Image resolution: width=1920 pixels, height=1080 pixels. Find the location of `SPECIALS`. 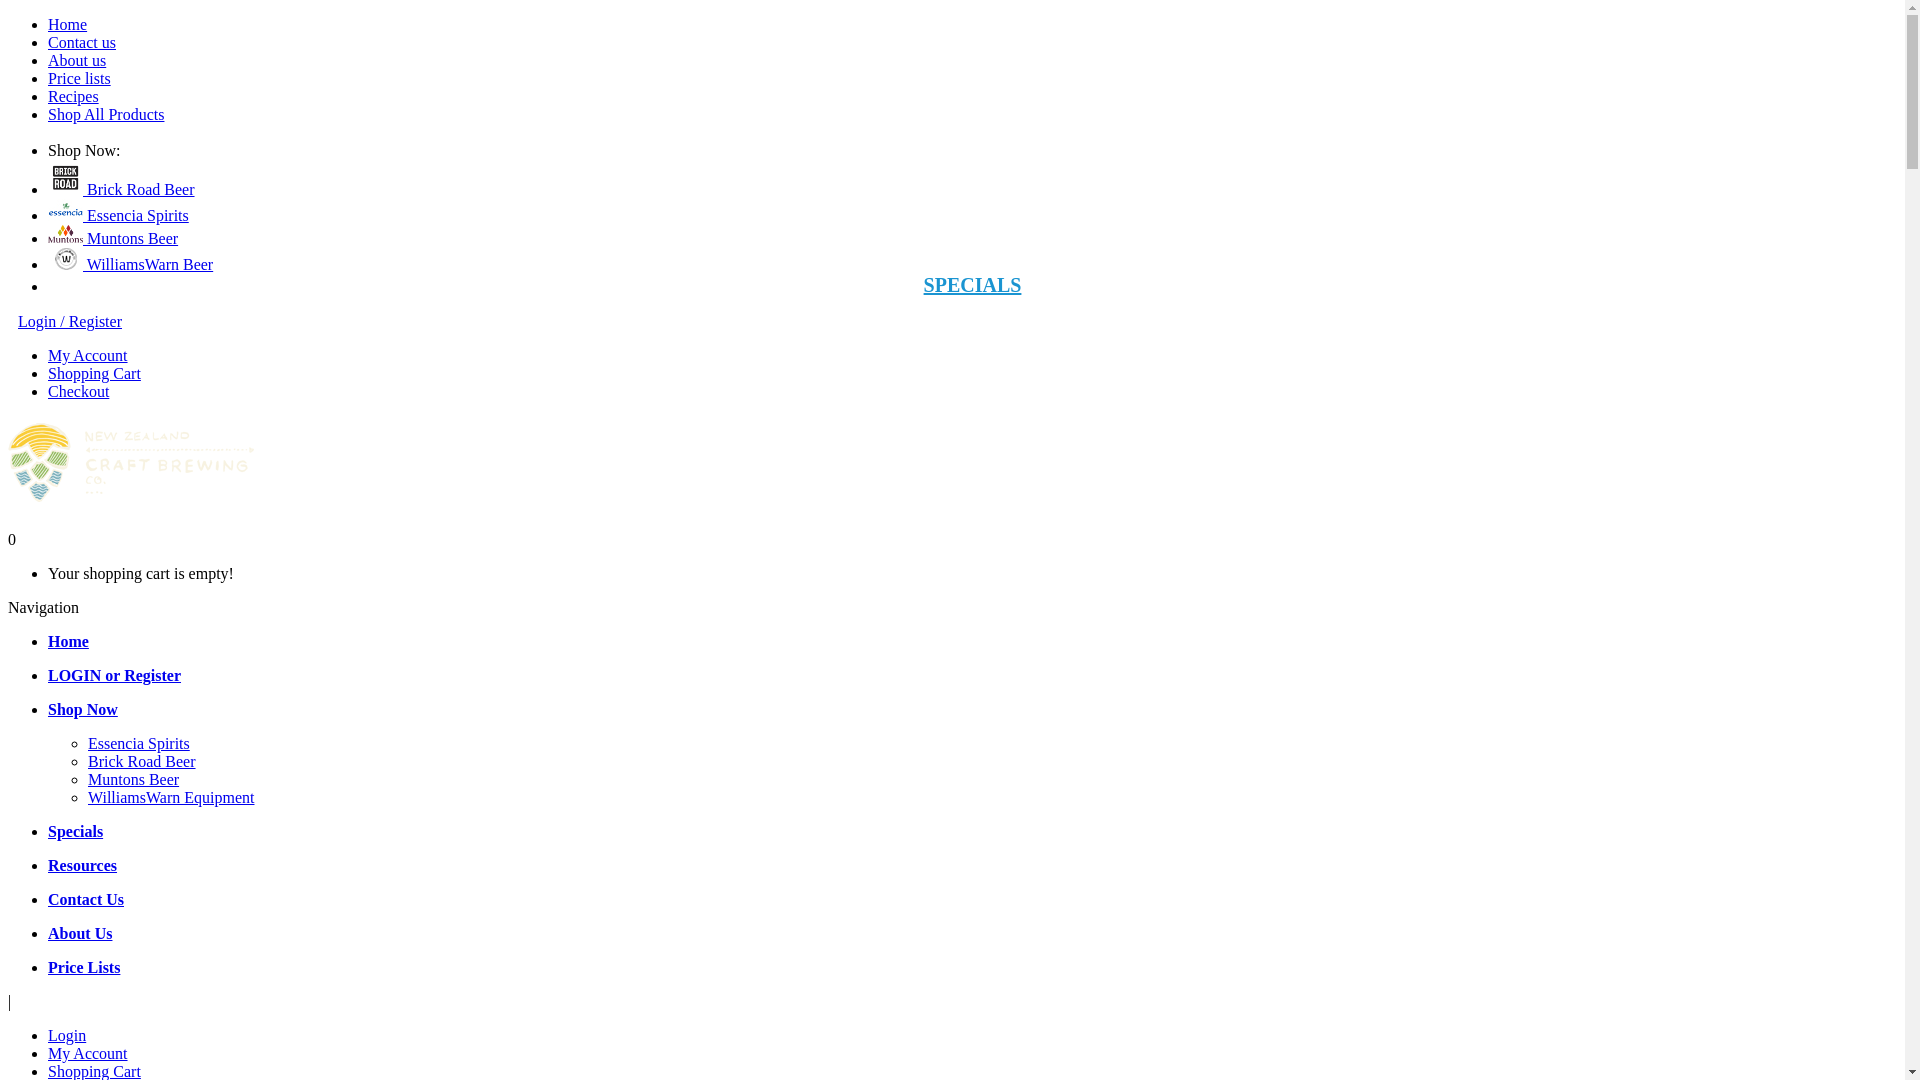

SPECIALS is located at coordinates (973, 285).